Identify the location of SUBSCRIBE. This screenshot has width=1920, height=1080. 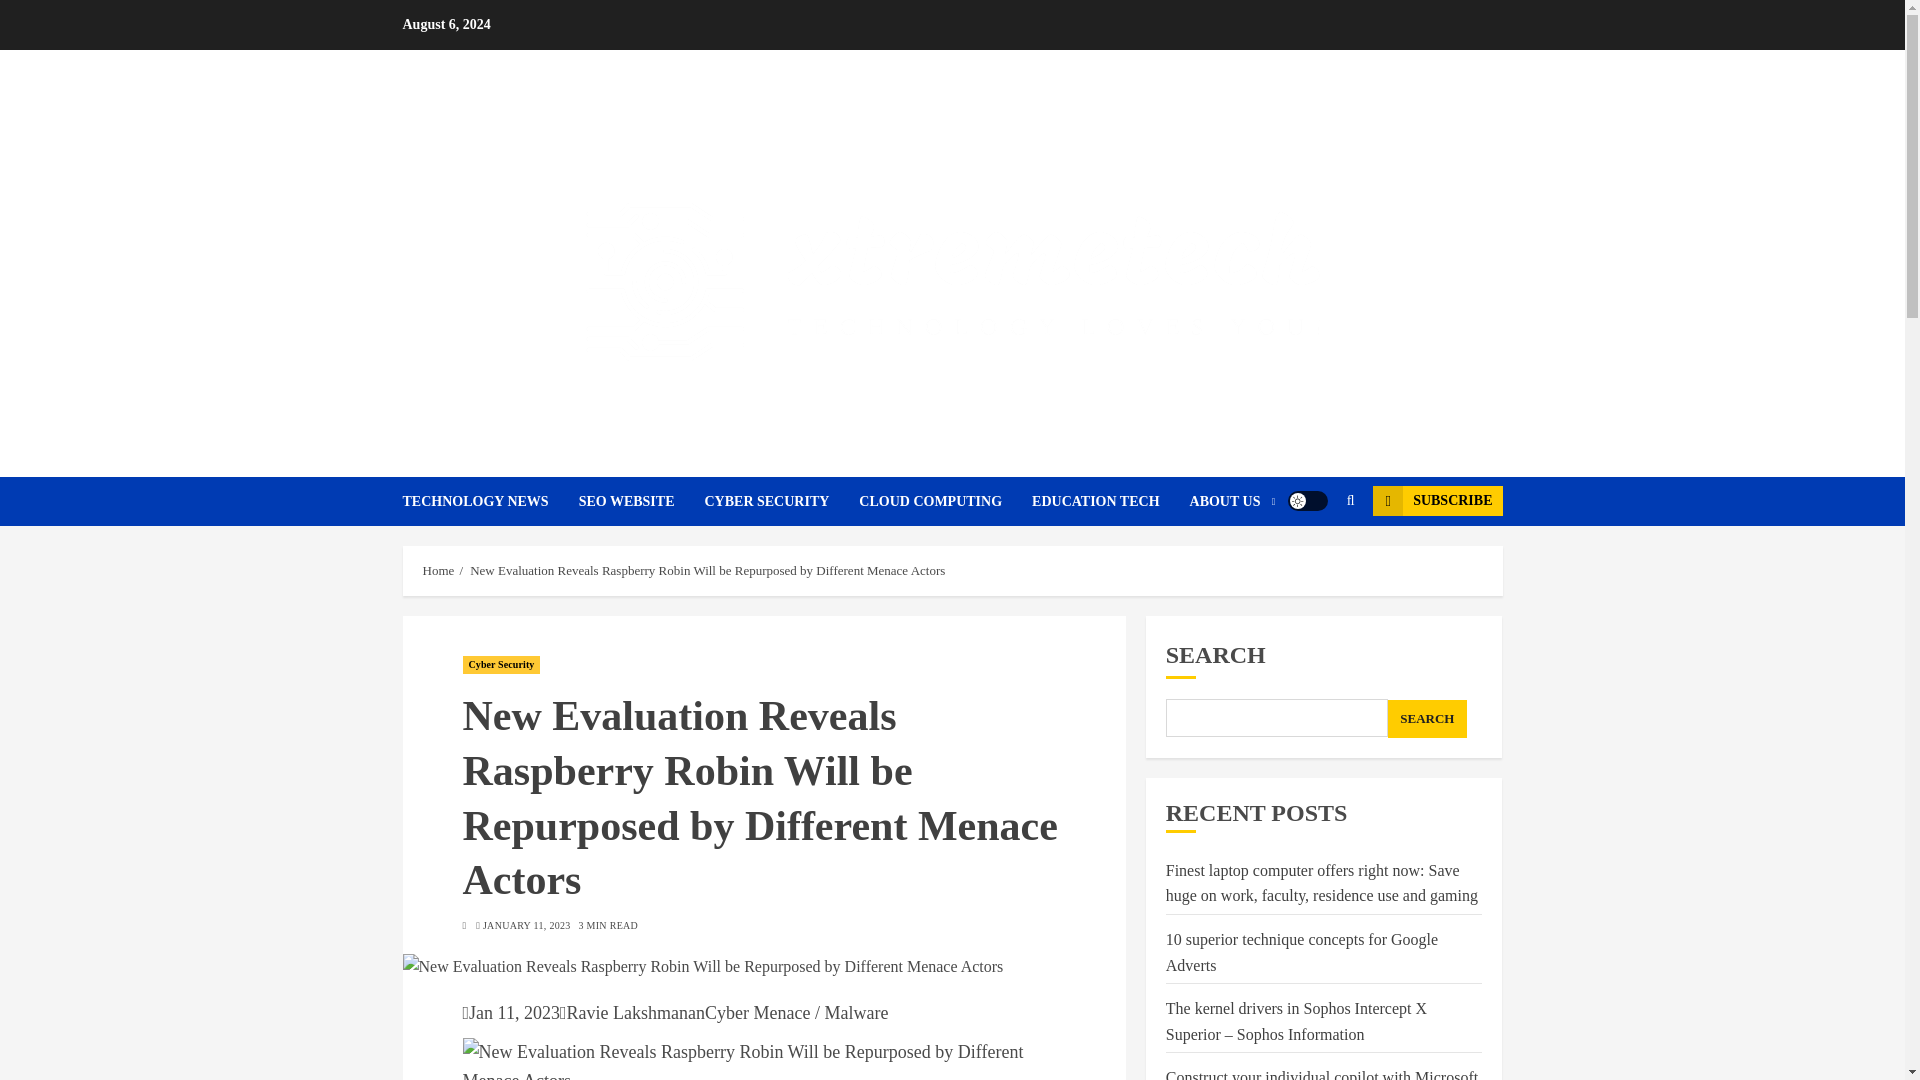
(1436, 501).